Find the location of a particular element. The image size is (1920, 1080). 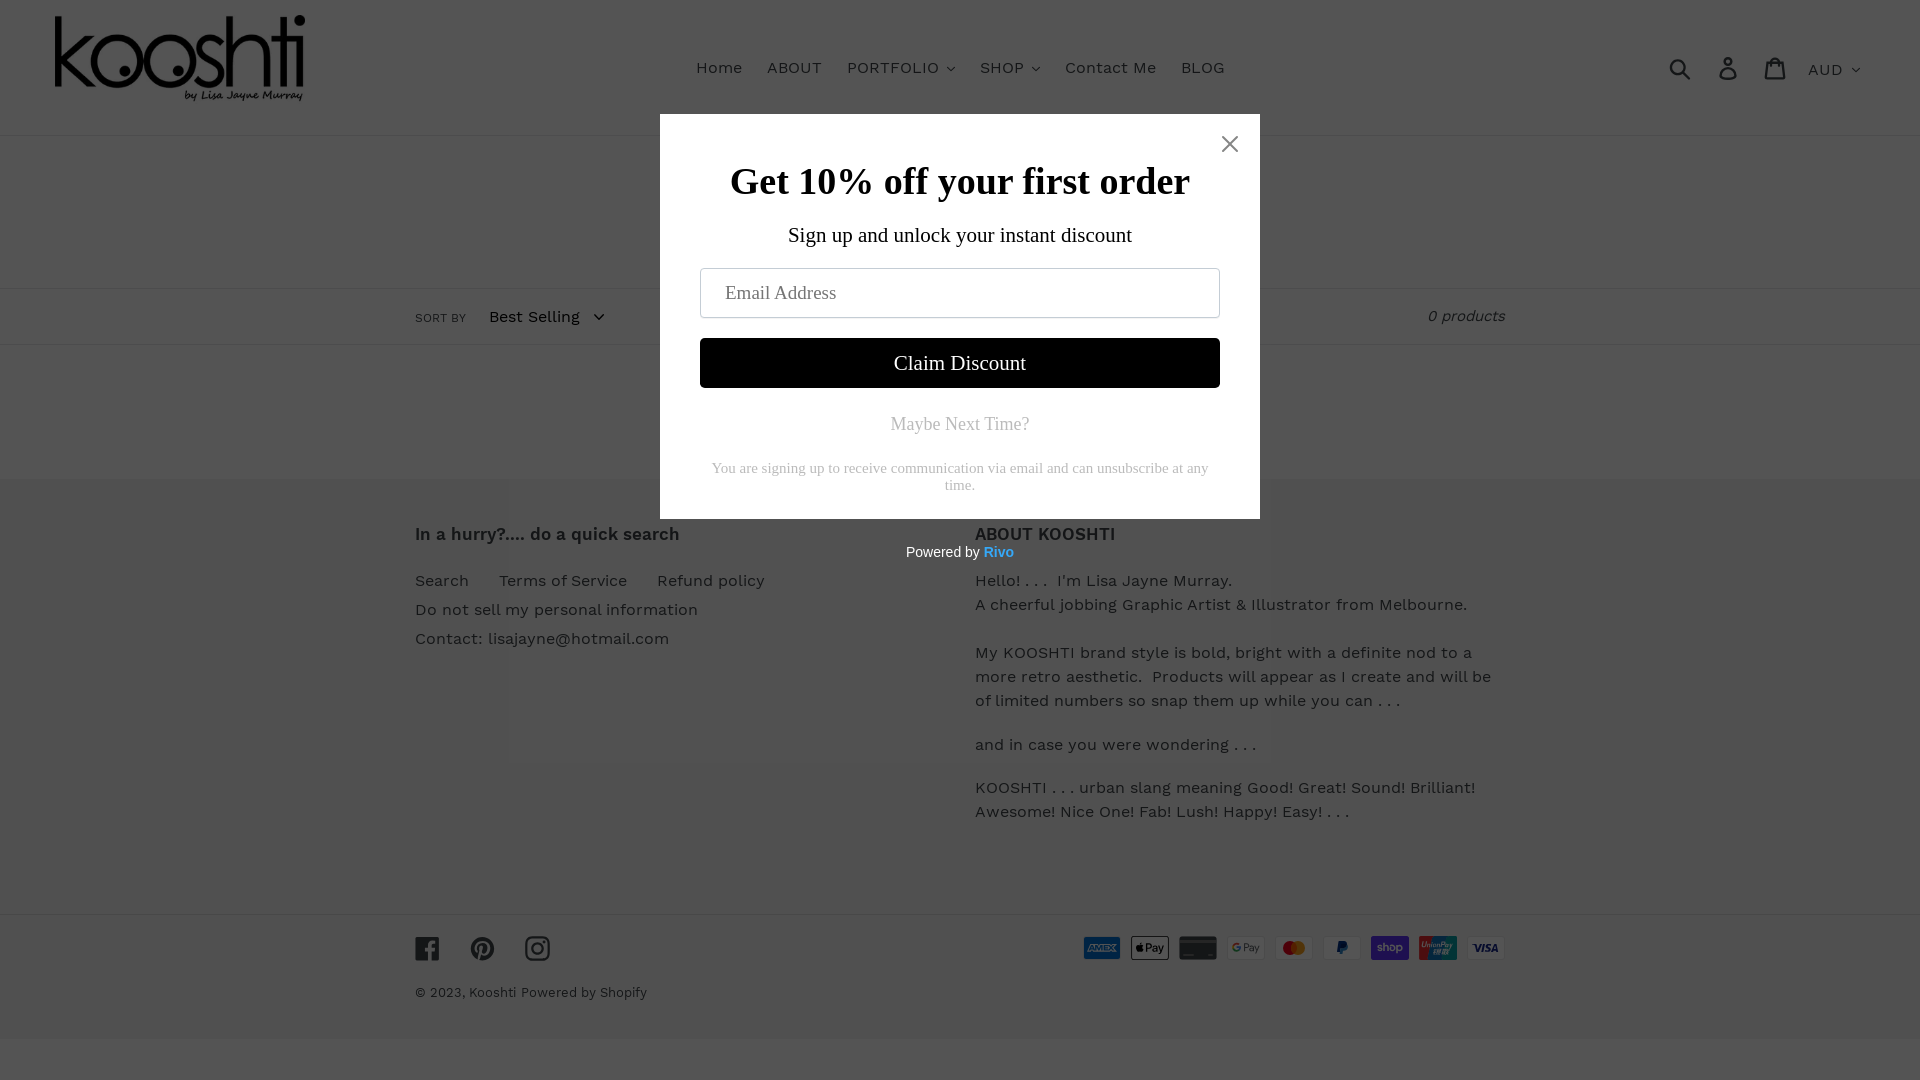

Search is located at coordinates (442, 580).